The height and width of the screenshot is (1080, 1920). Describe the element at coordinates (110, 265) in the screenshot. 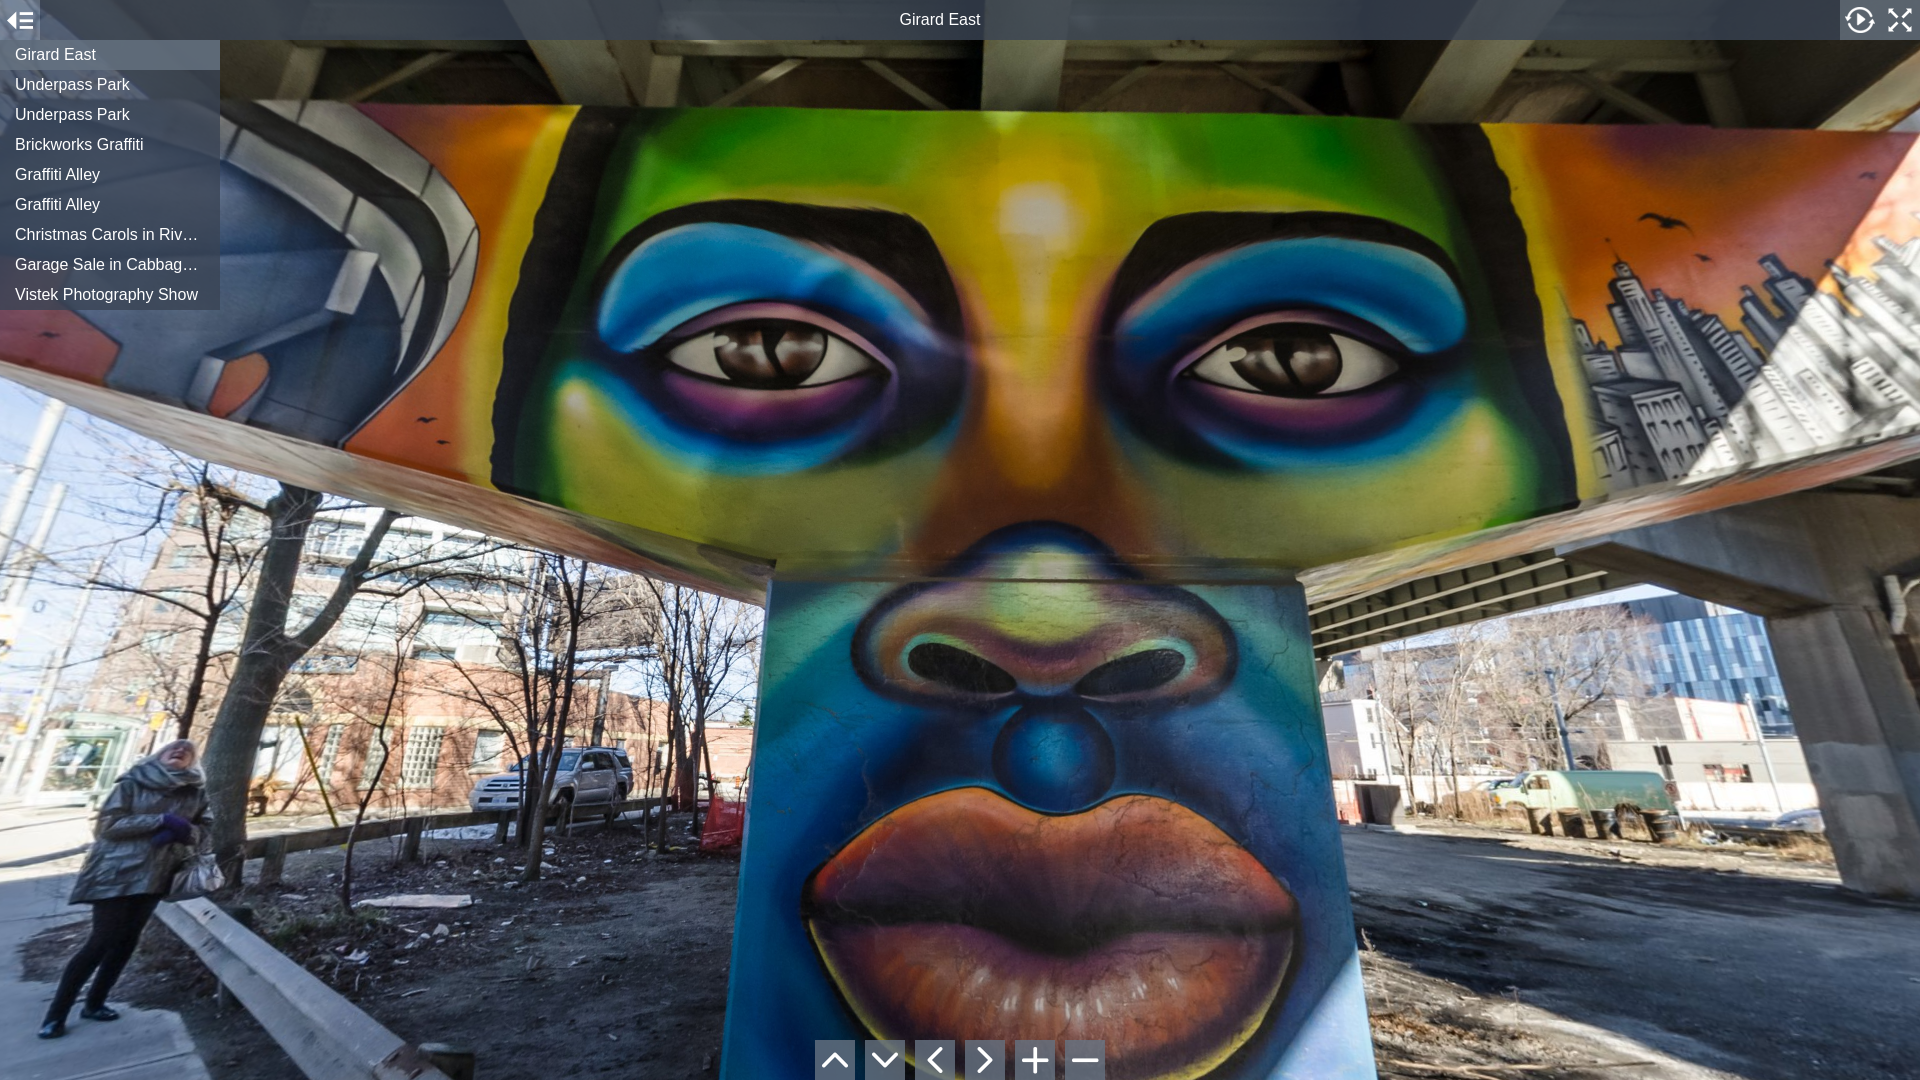

I see `Garage Sale in Cabbagetown` at that location.